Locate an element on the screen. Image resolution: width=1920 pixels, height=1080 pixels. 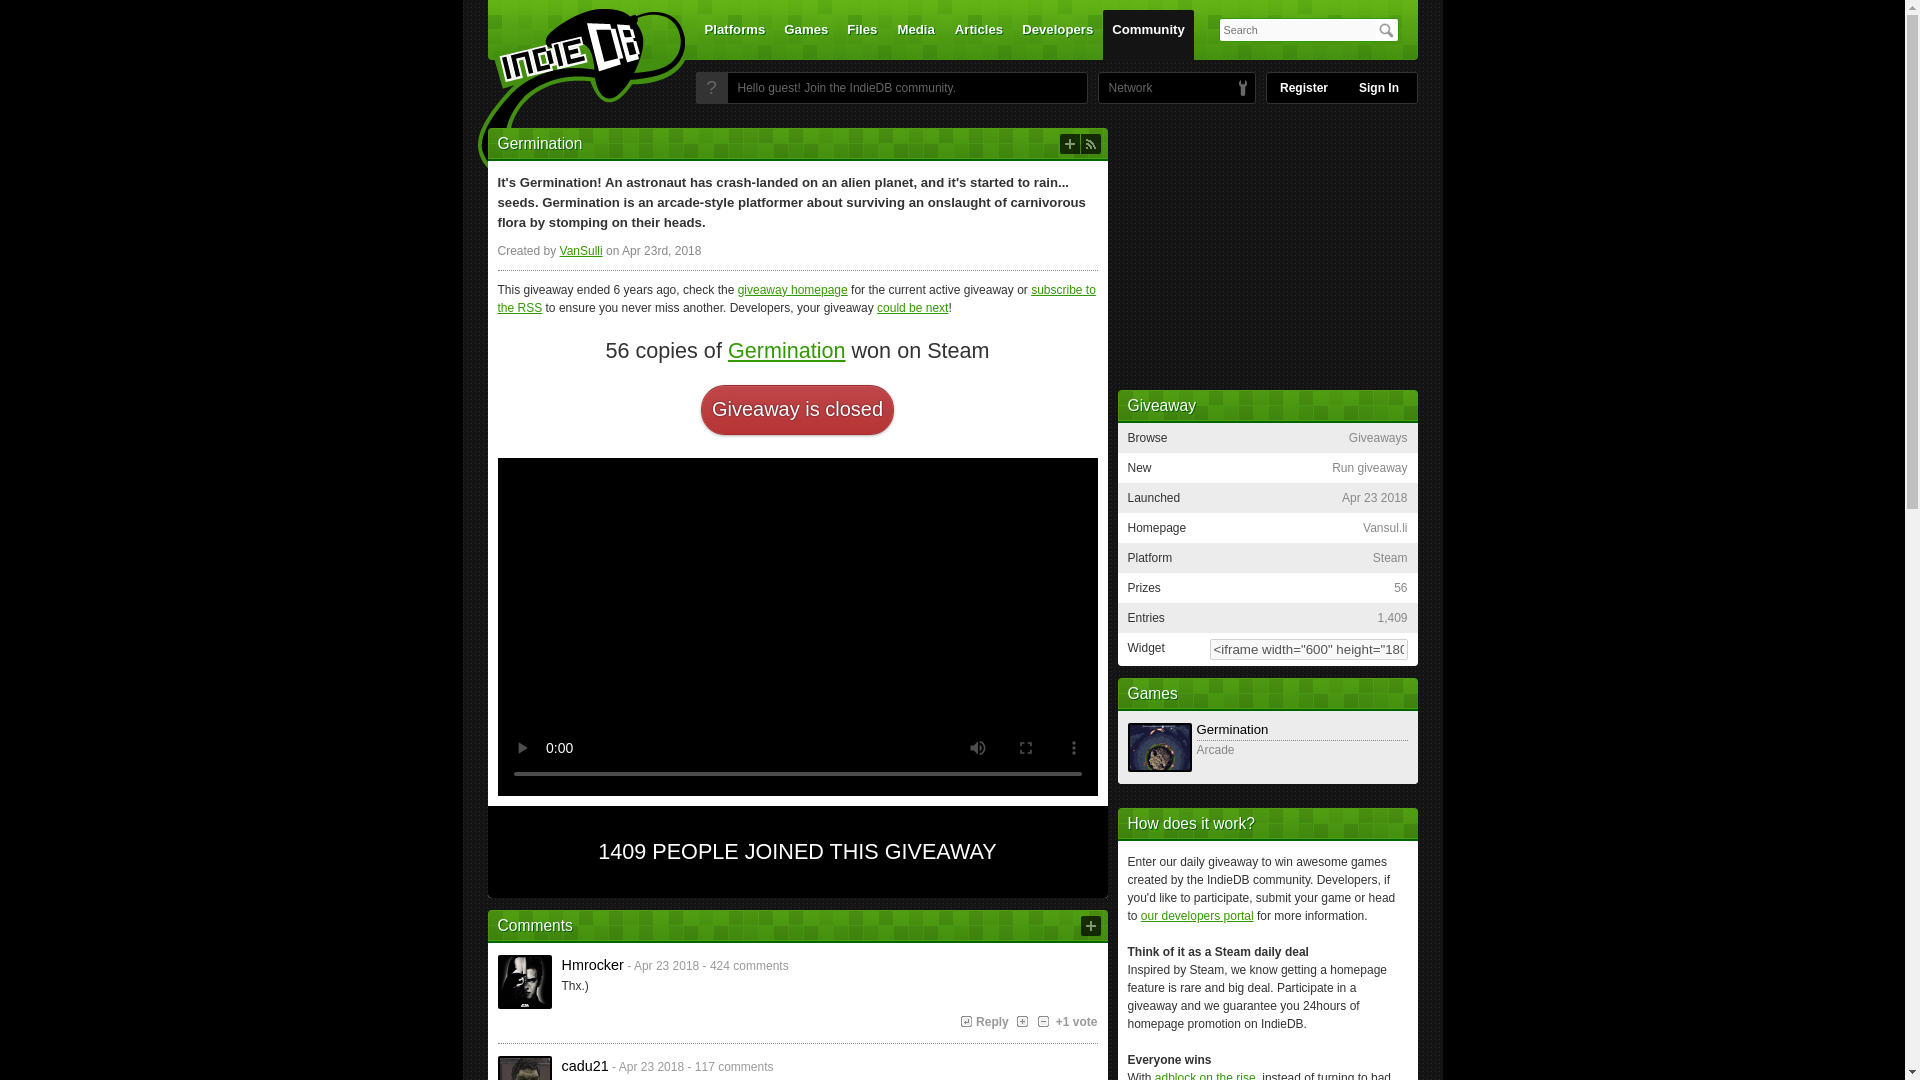
Media is located at coordinates (916, 34).